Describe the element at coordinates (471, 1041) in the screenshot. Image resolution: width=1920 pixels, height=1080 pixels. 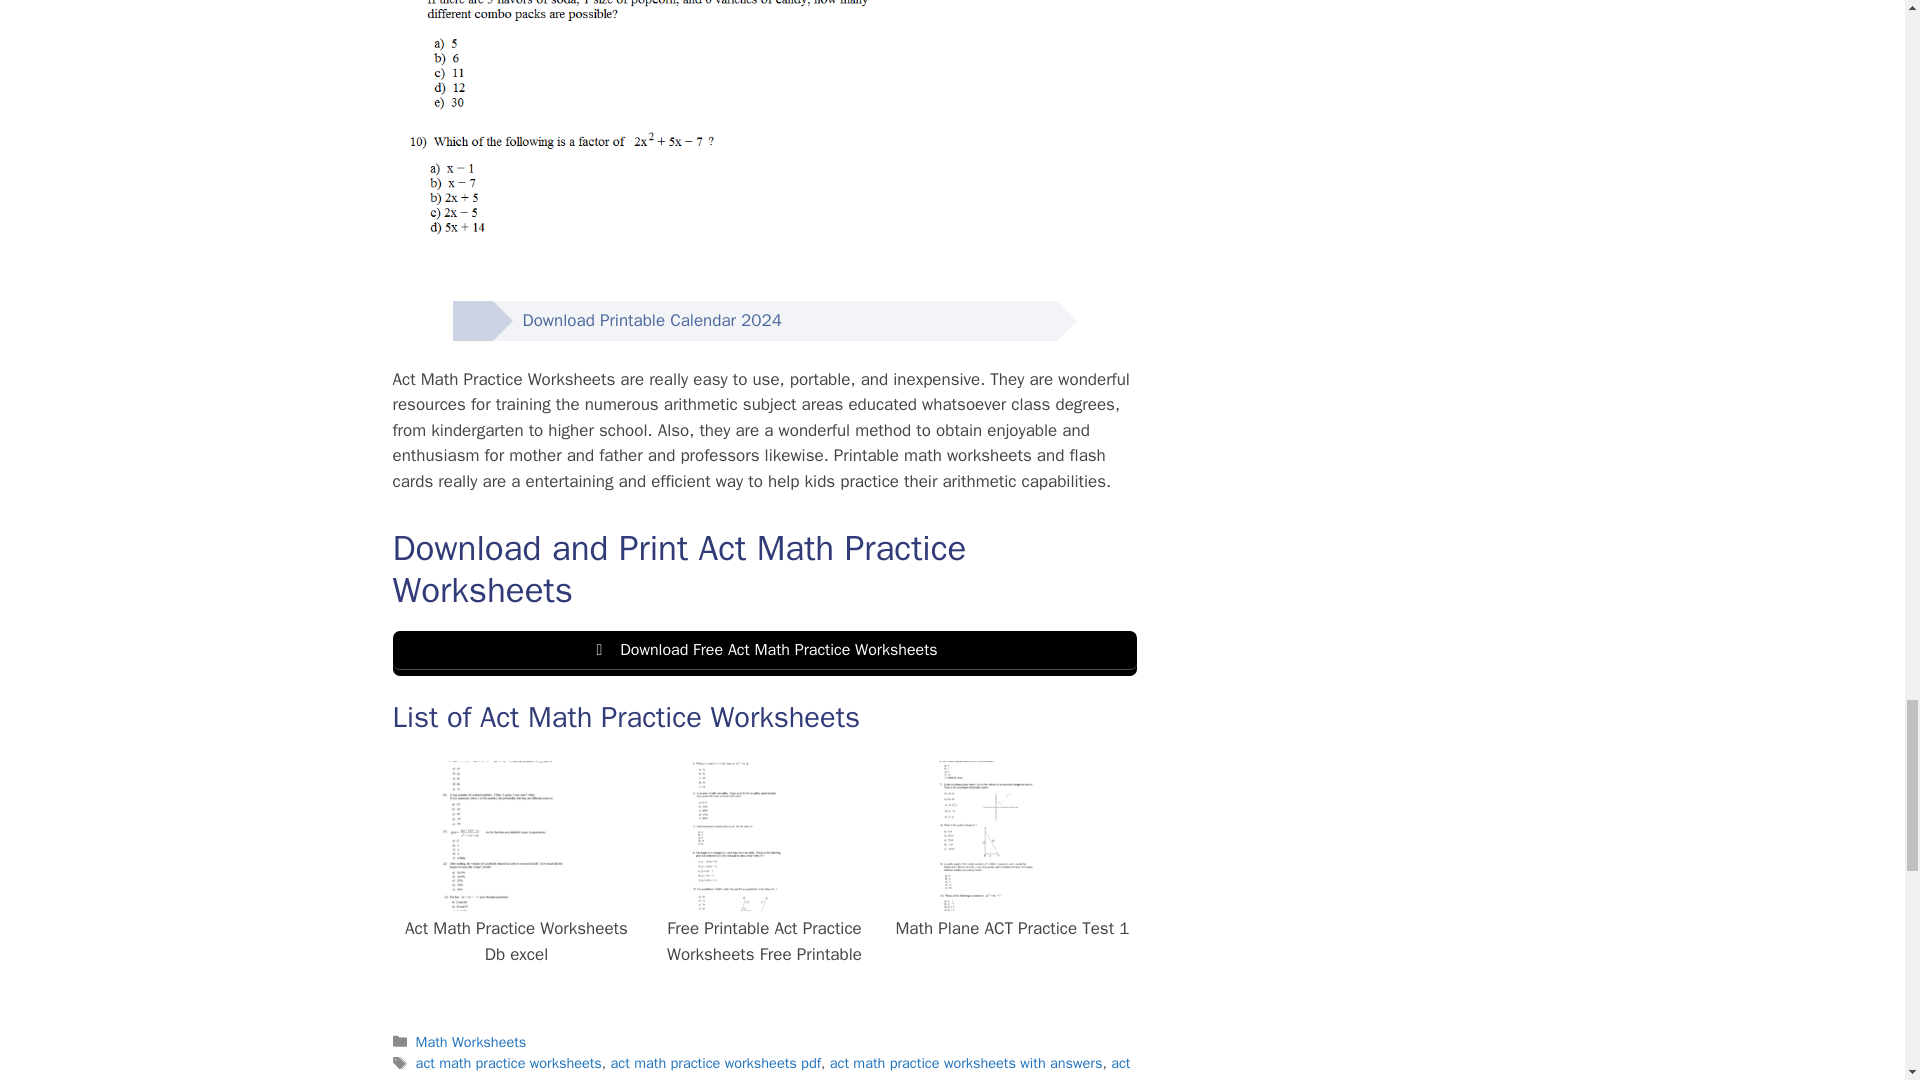
I see `Math Worksheets` at that location.